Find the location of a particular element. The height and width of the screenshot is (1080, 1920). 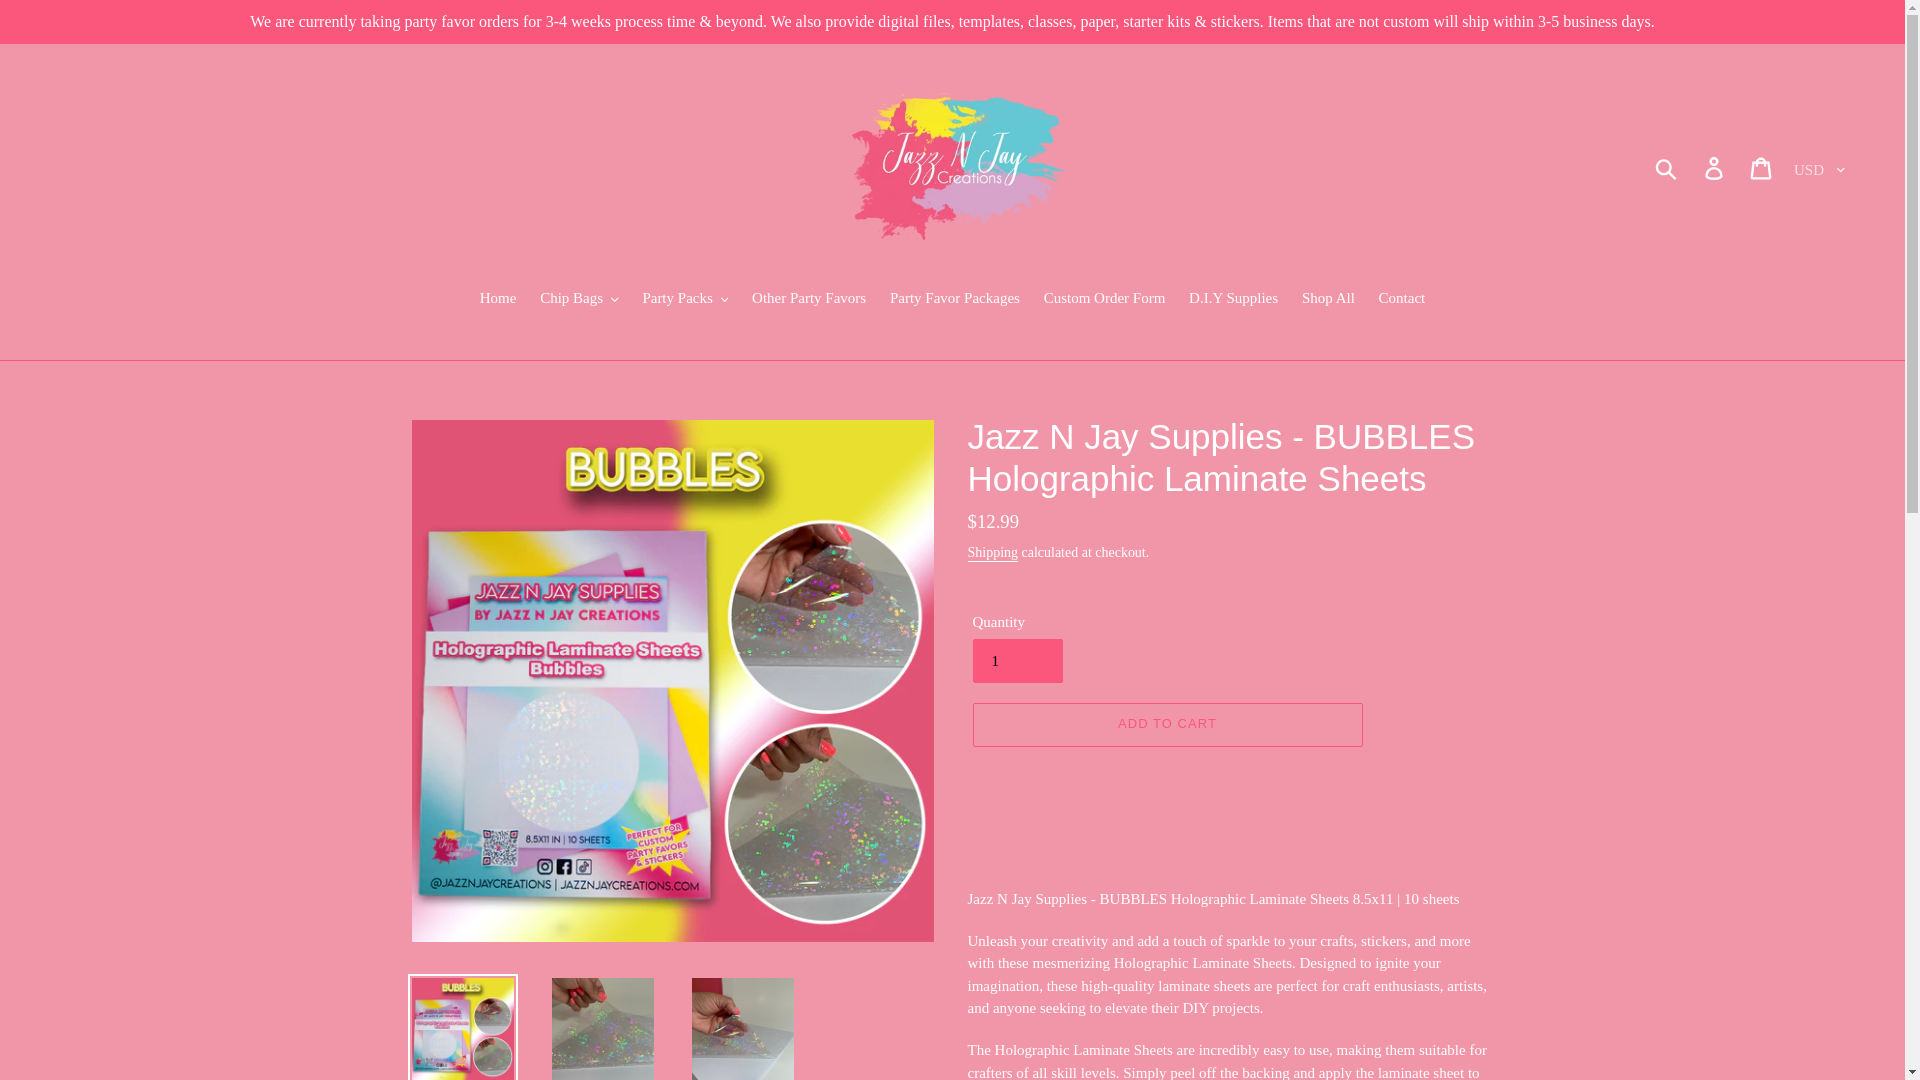

Log in is located at coordinates (1715, 168).